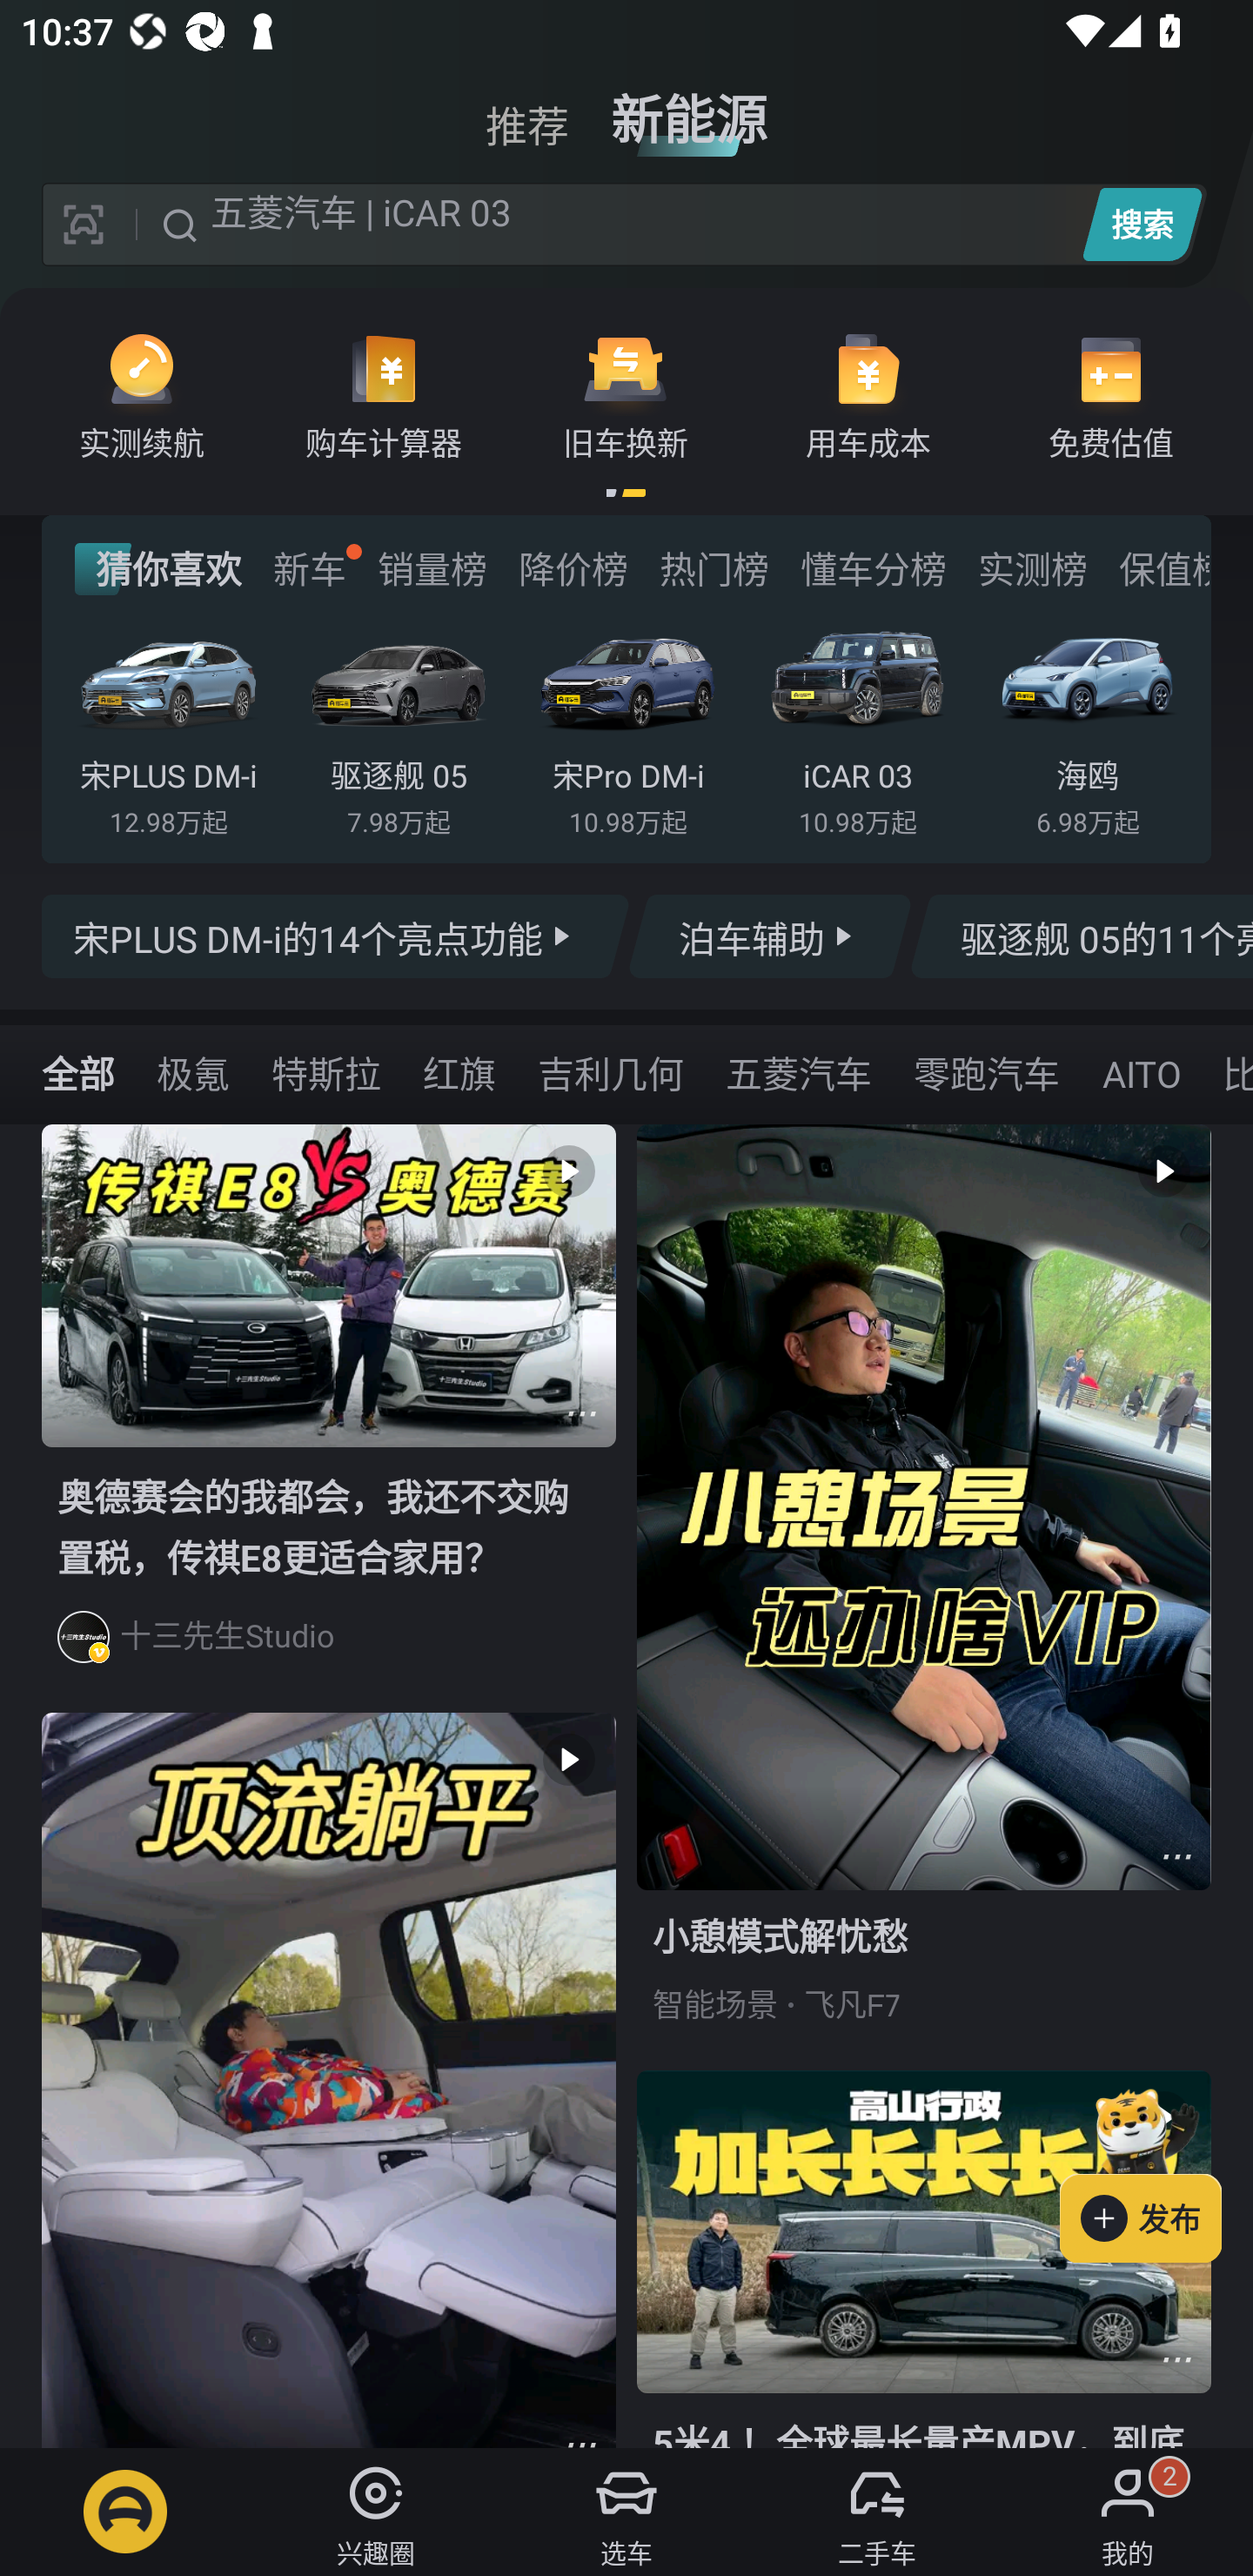  What do you see at coordinates (326, 1072) in the screenshot?
I see `特斯拉` at bounding box center [326, 1072].